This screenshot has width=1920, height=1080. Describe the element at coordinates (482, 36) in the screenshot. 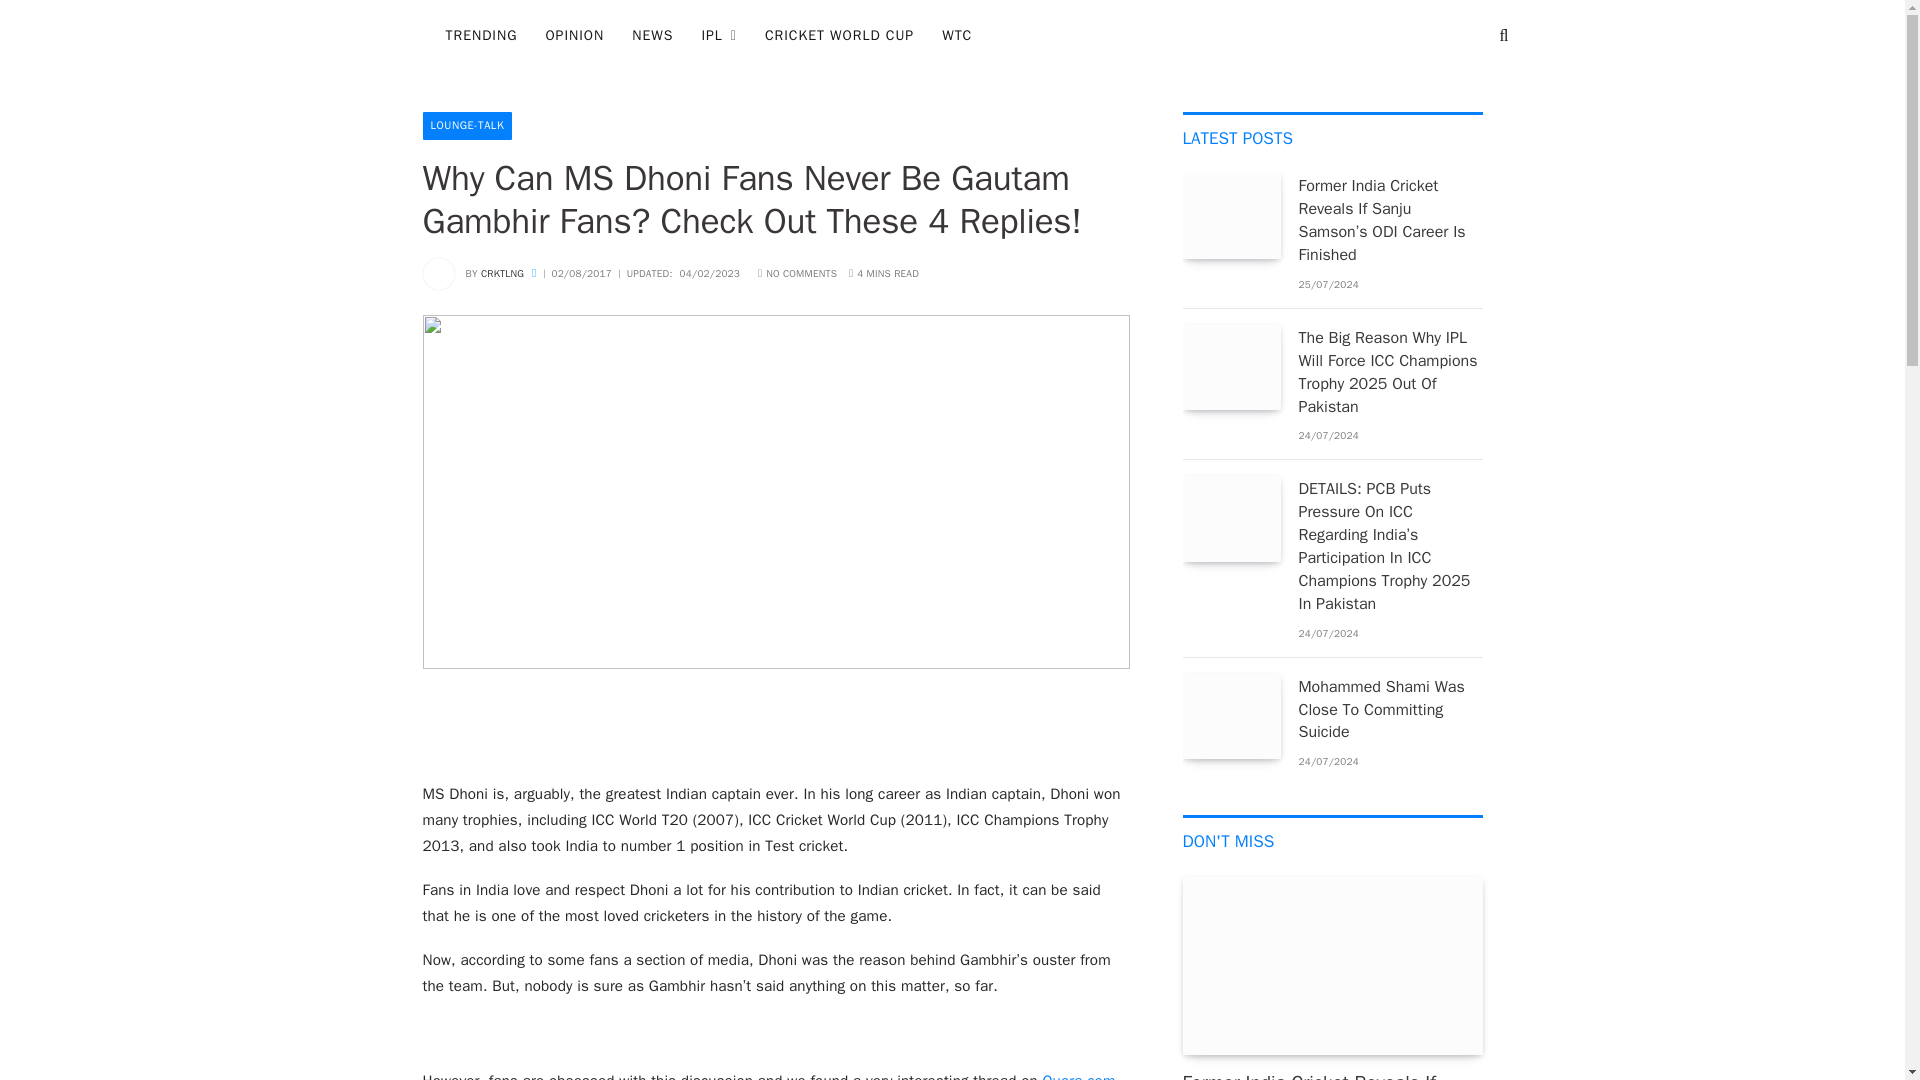

I see `TRENDING` at that location.